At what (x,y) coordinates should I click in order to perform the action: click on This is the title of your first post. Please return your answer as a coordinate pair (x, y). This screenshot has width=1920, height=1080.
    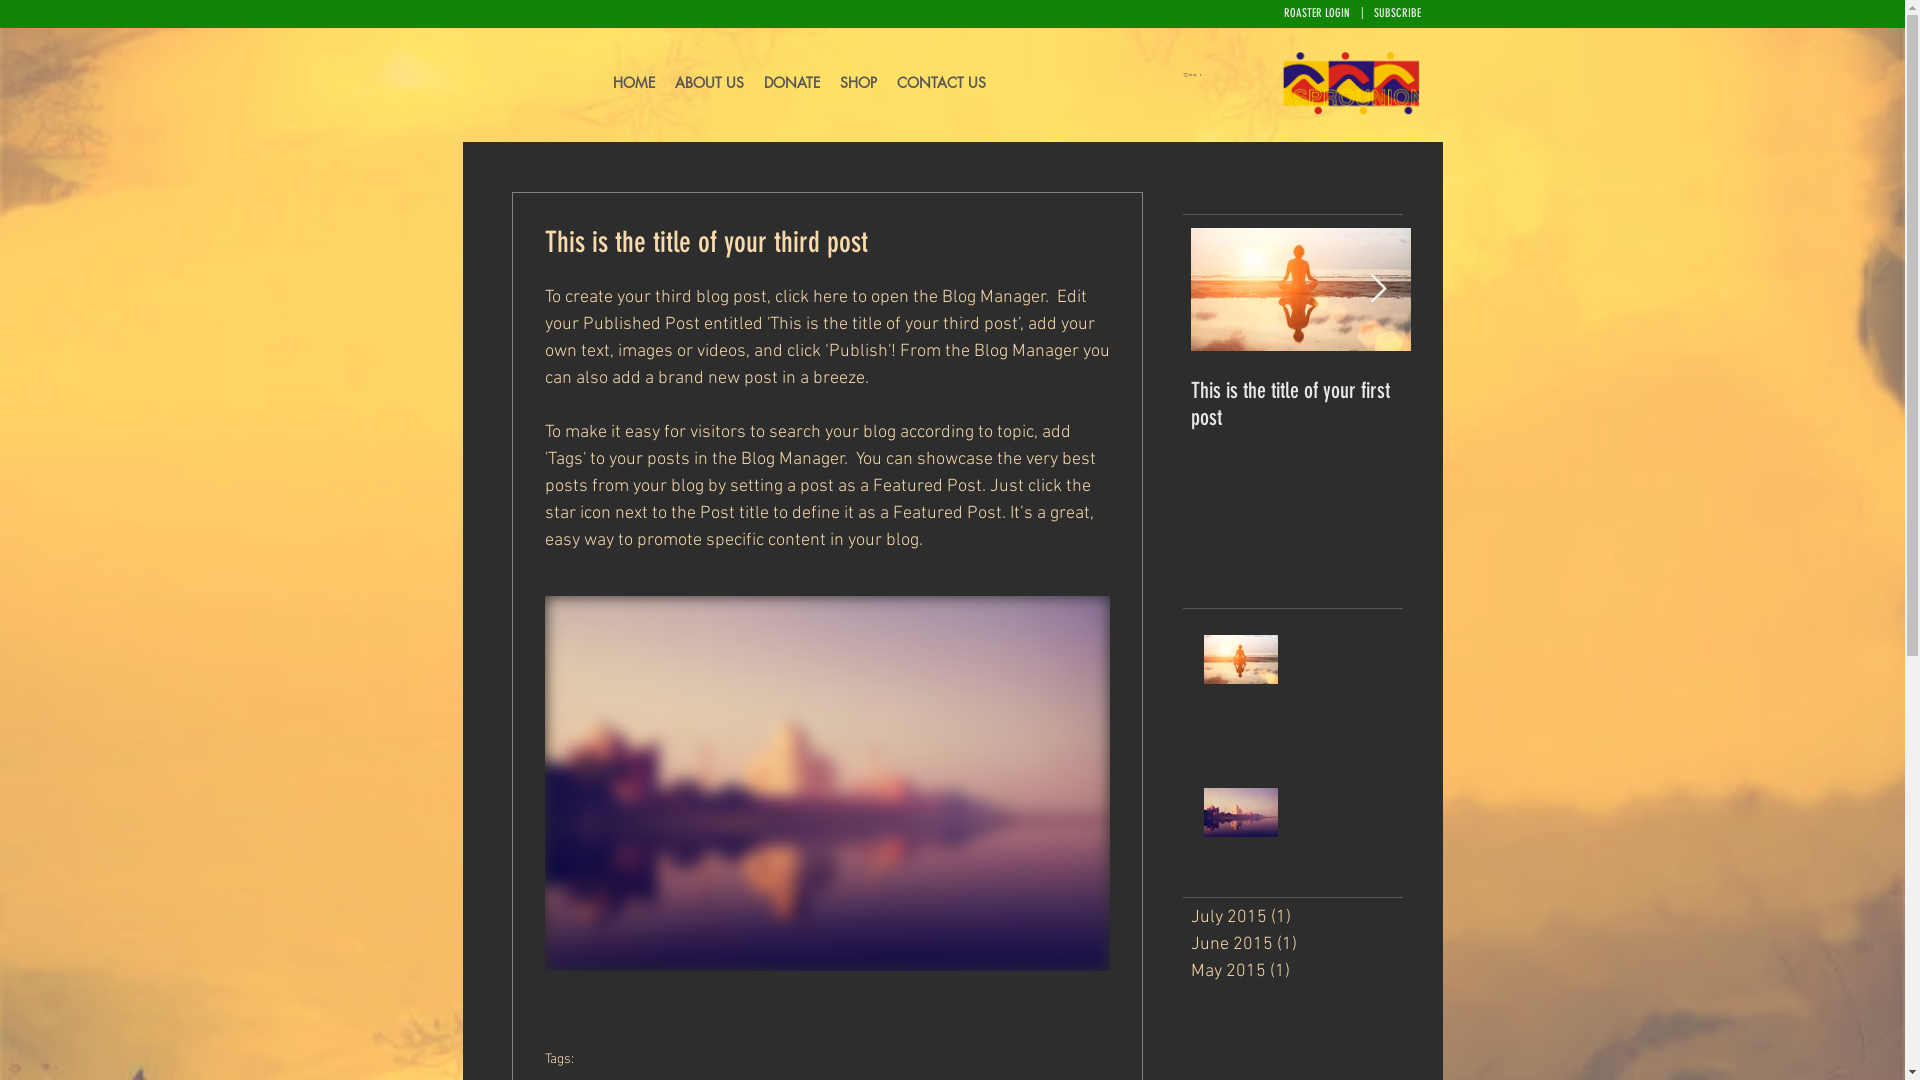
    Looking at the image, I should click on (1300, 404).